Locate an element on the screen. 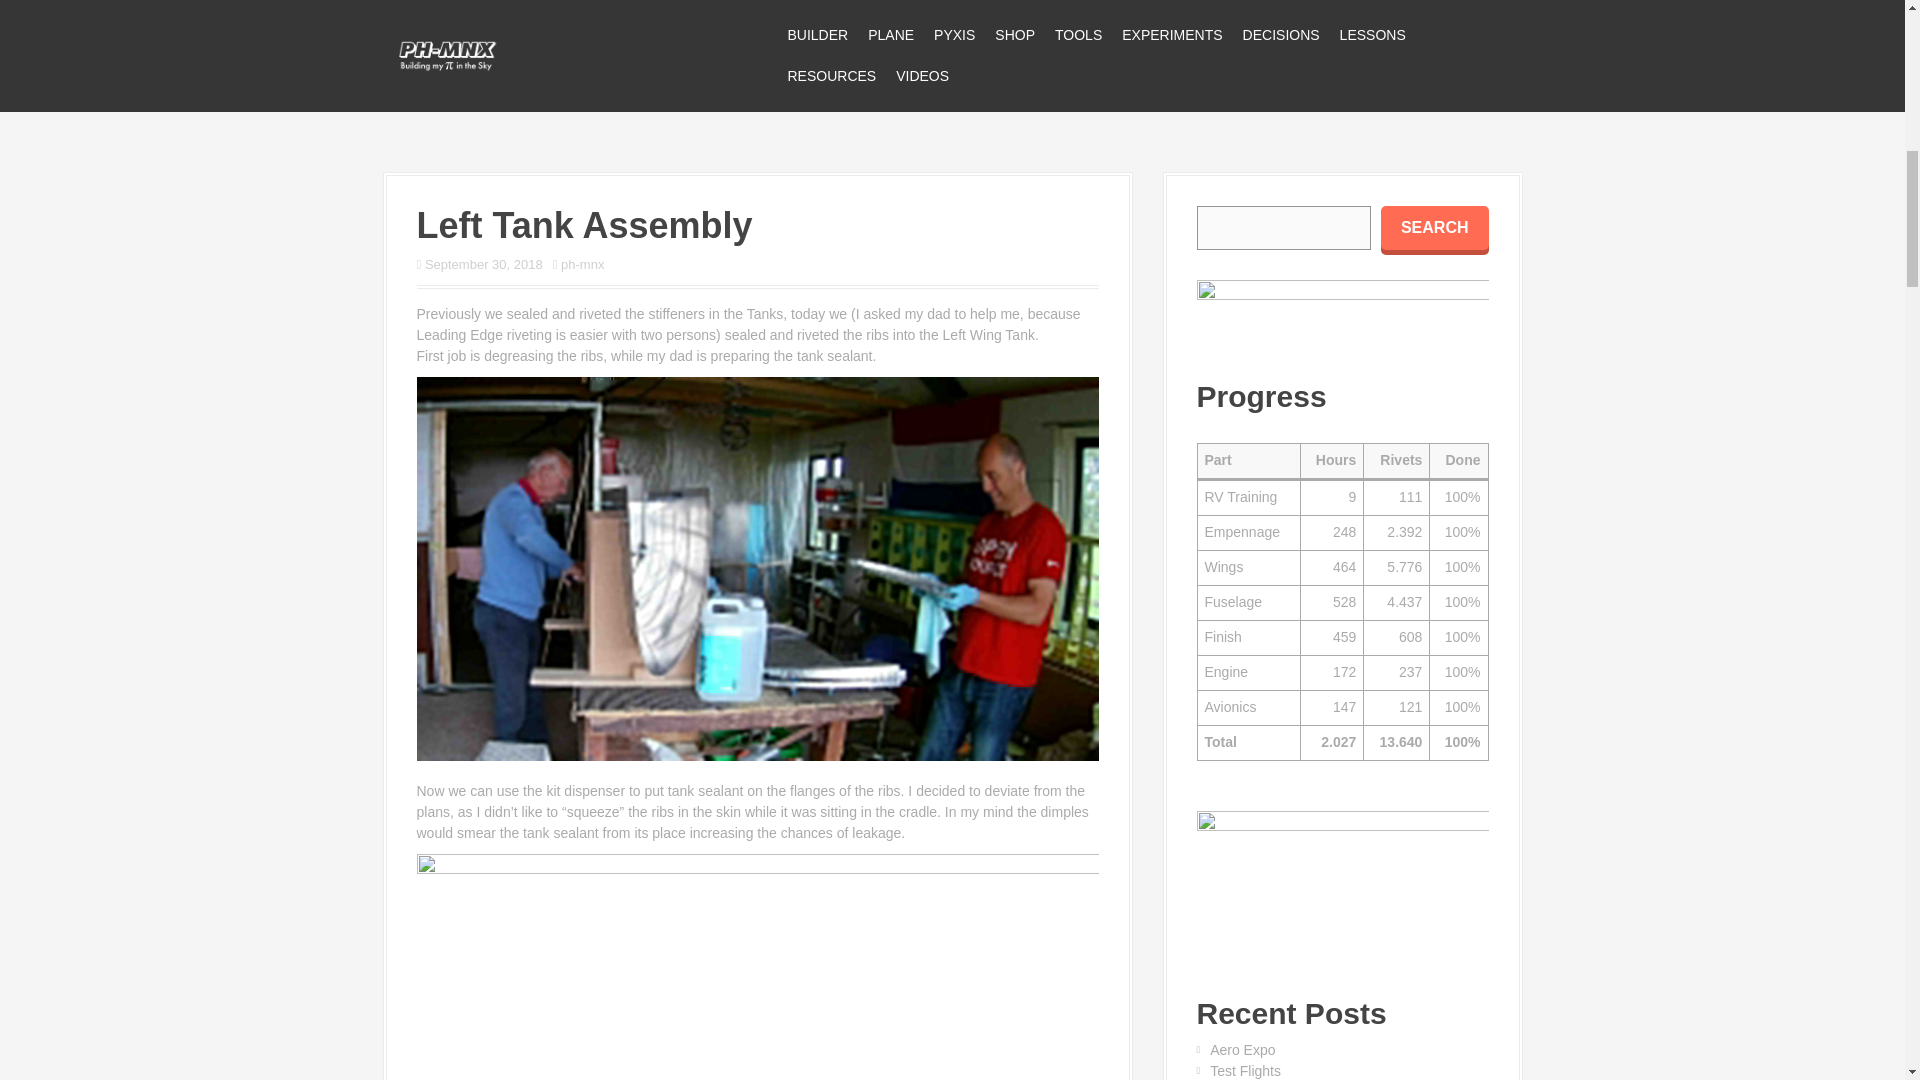 The image size is (1920, 1080). PH-MNX is located at coordinates (447, 54).